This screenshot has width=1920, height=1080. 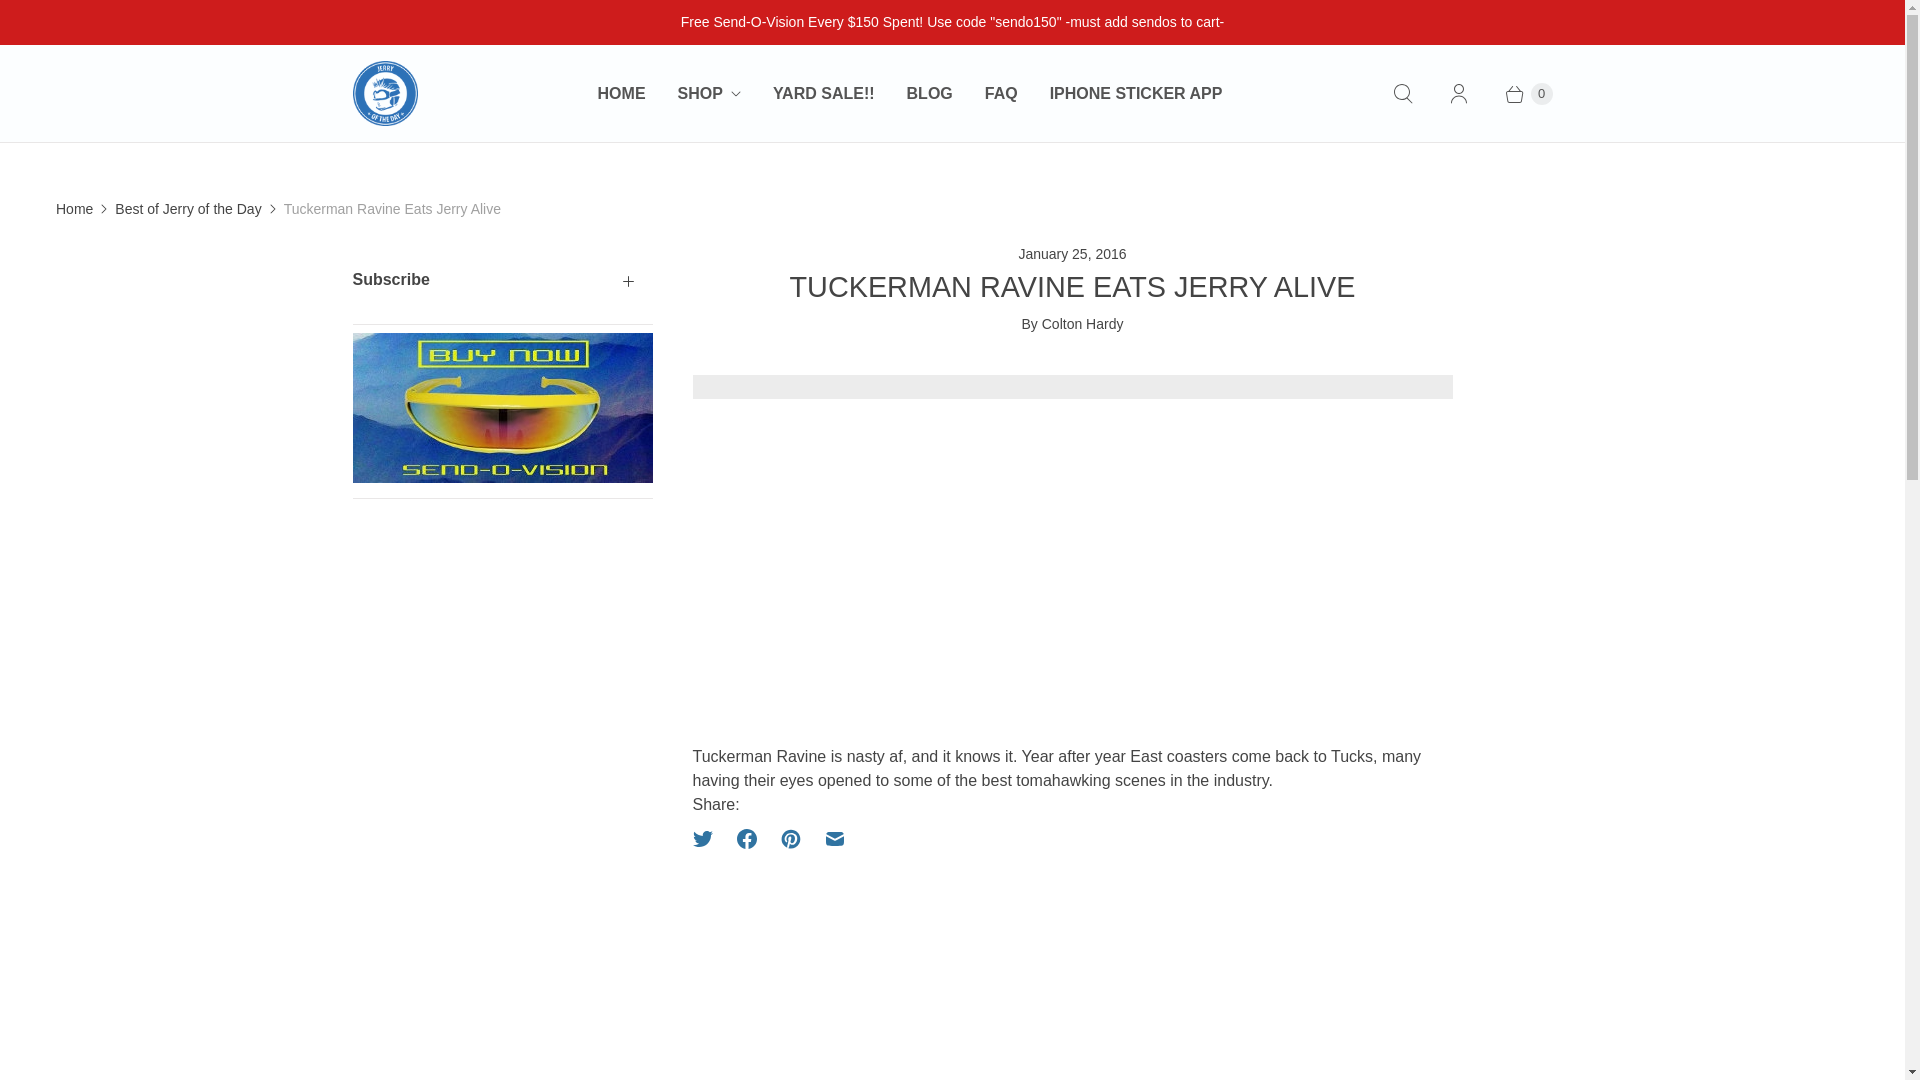 What do you see at coordinates (790, 838) in the screenshot?
I see `Share this on Pinterest` at bounding box center [790, 838].